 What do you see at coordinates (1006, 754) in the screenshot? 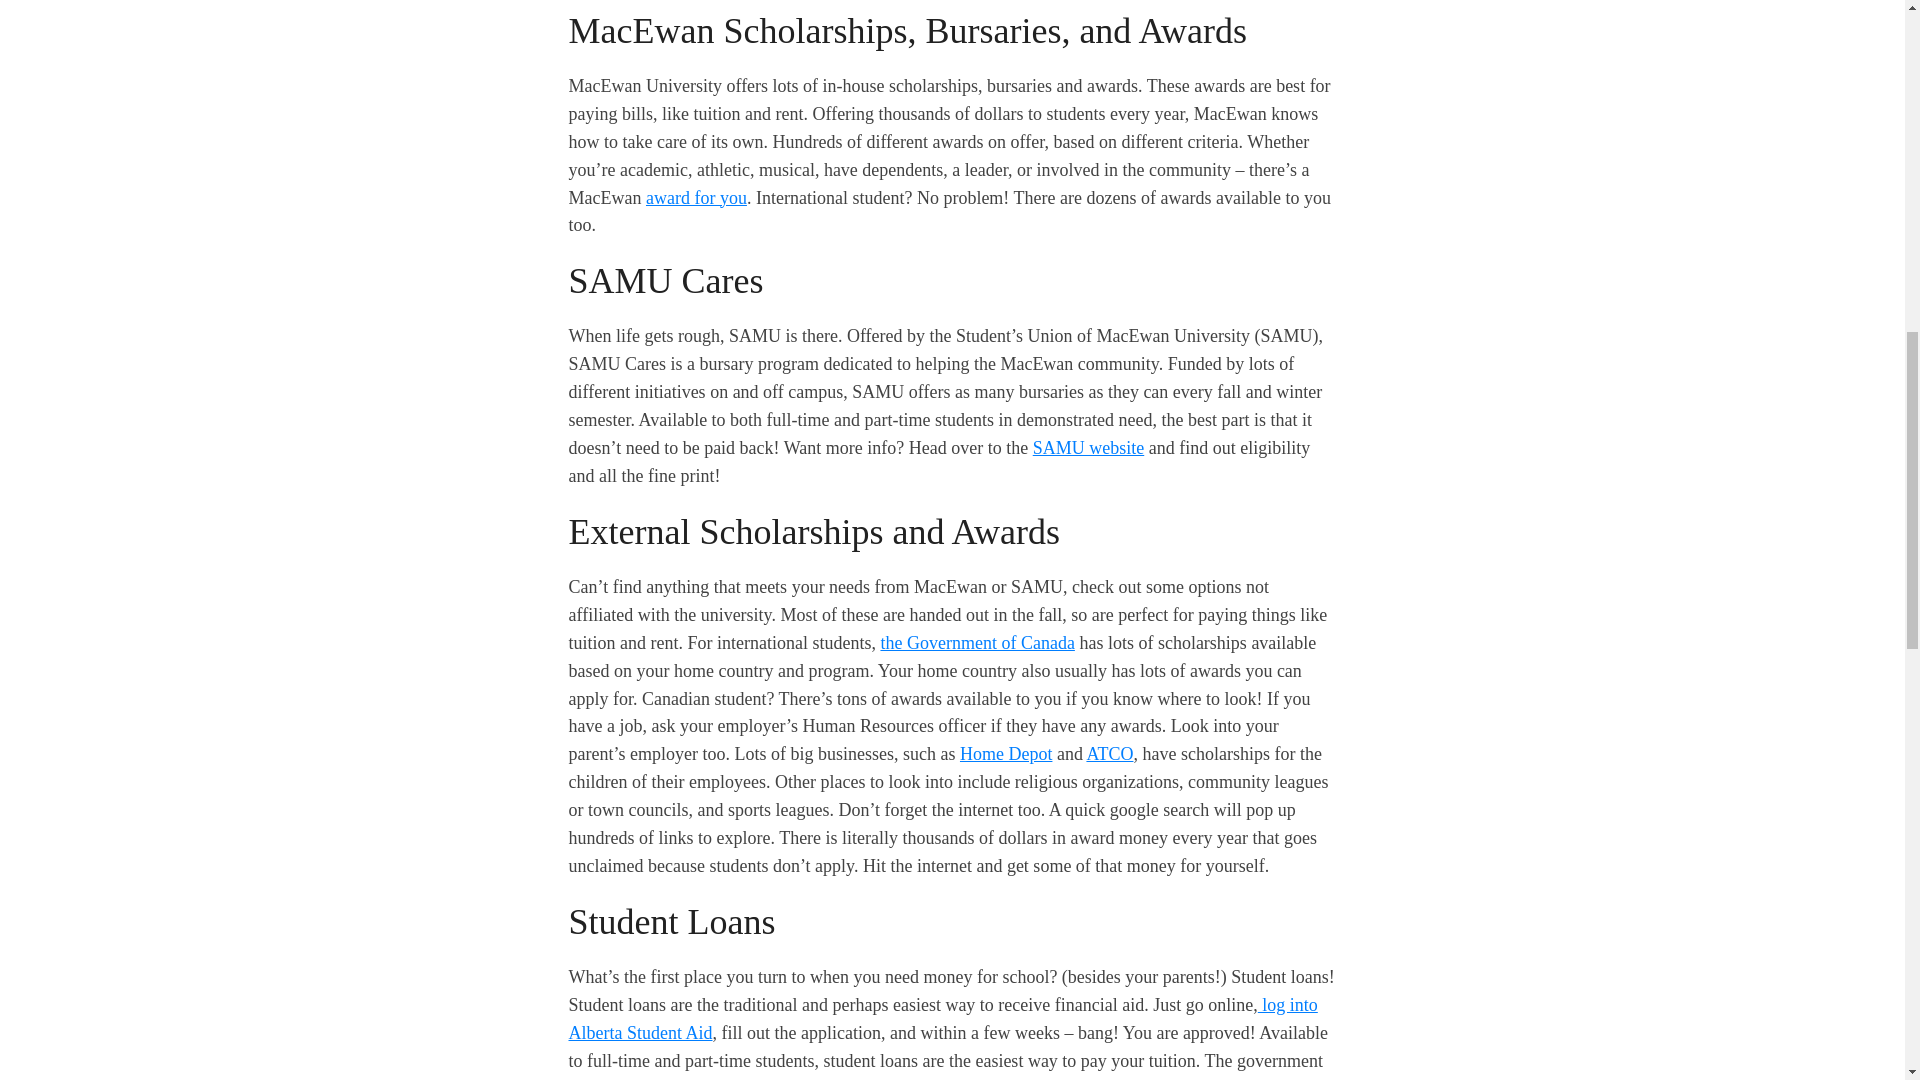
I see `Home Depot` at bounding box center [1006, 754].